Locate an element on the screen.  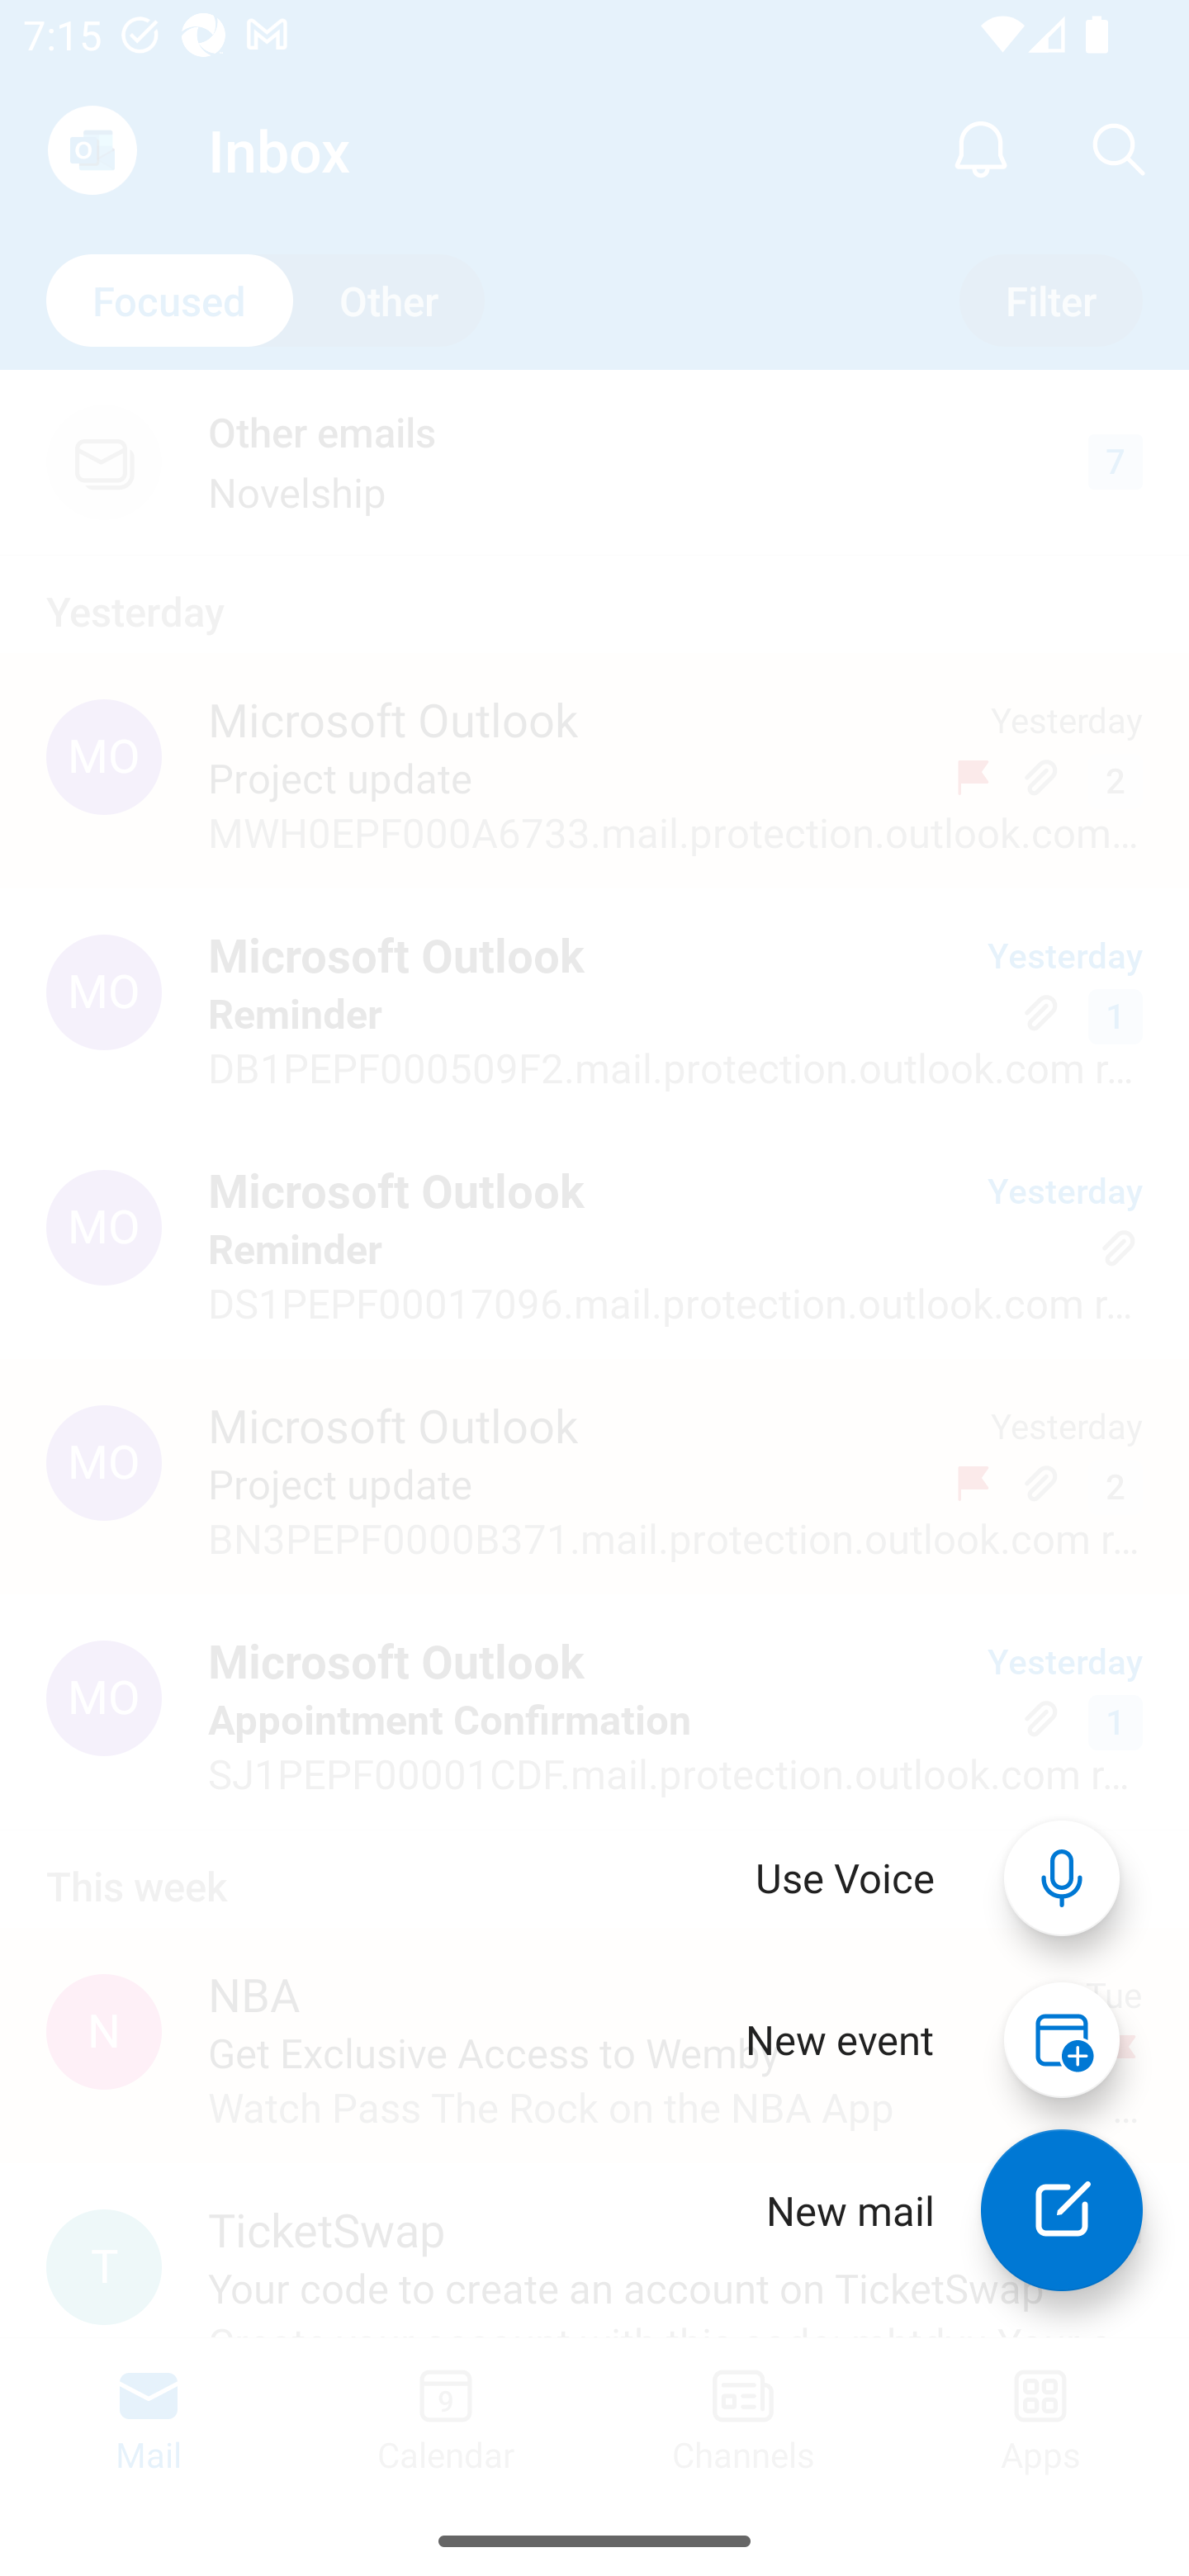
New event is located at coordinates (840, 2039).